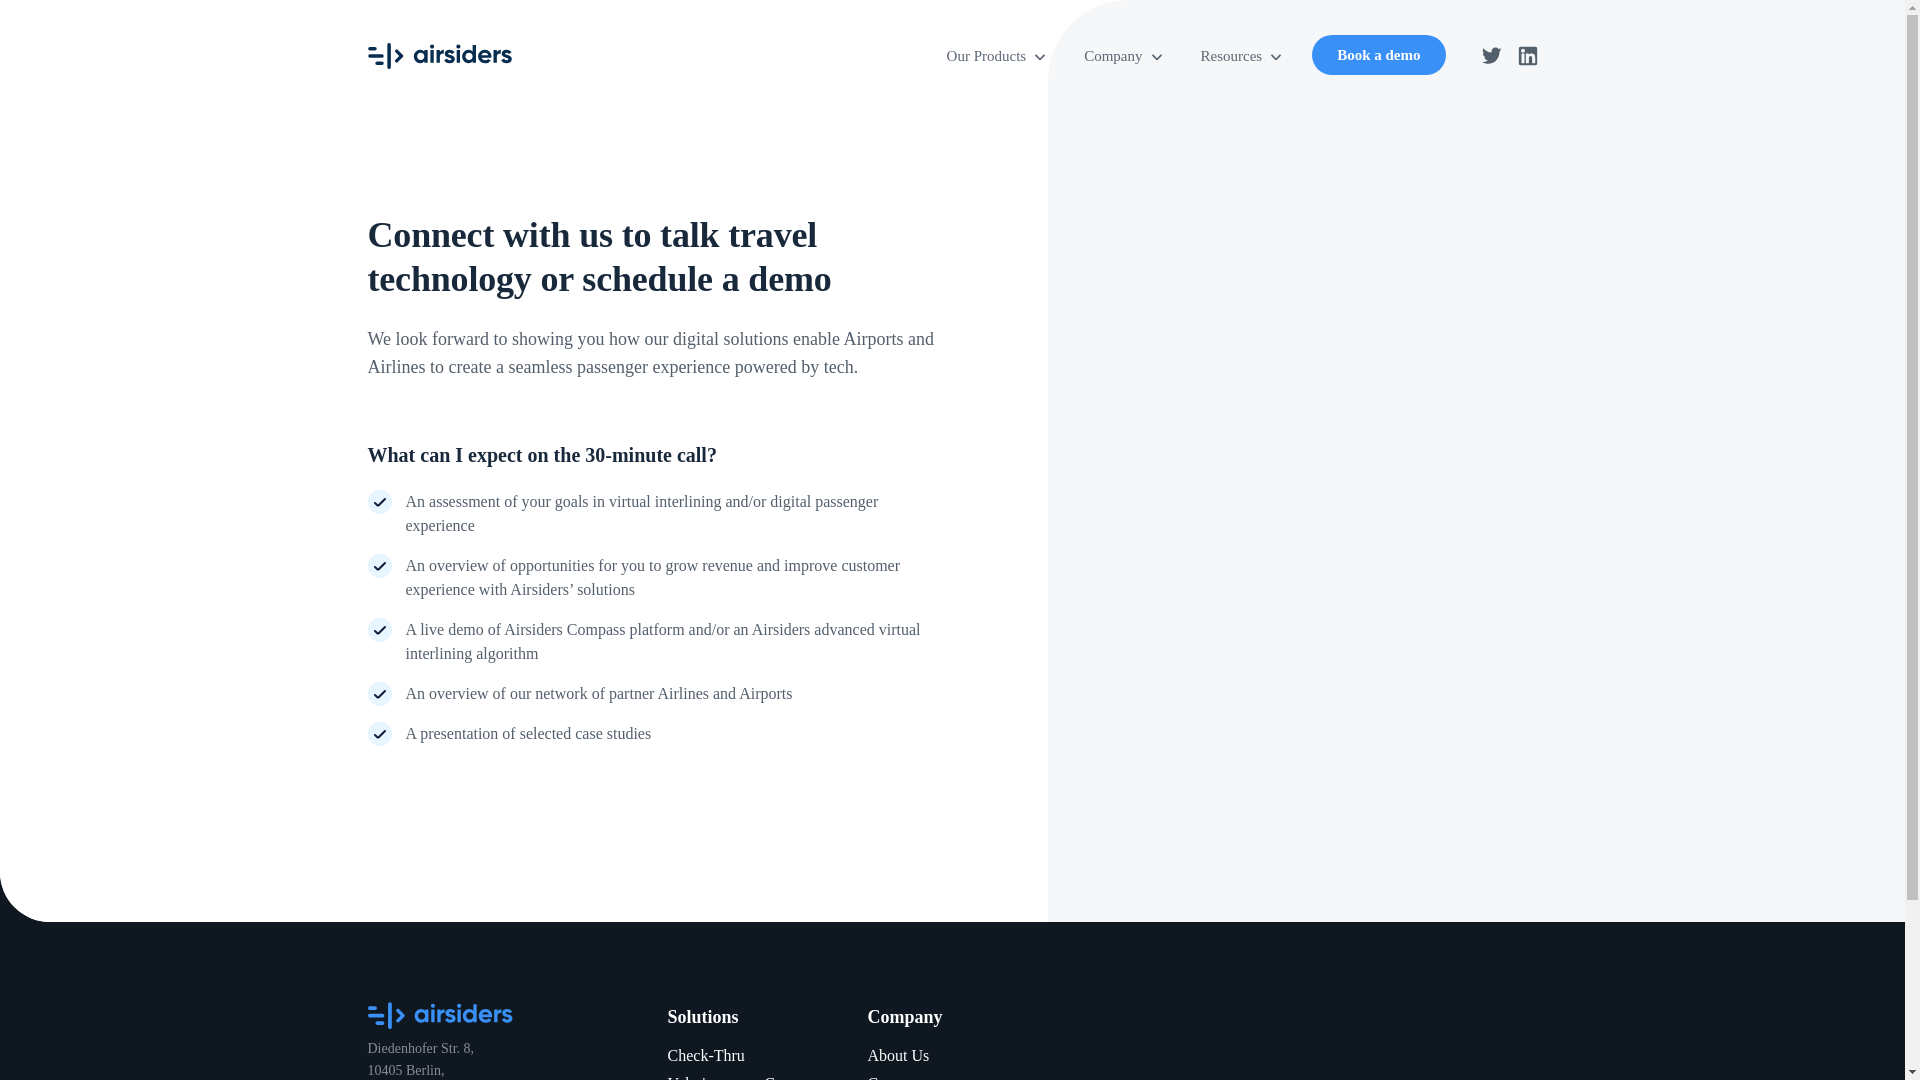 This screenshot has height=1080, width=1920. I want to click on Our Products, so click(998, 56).